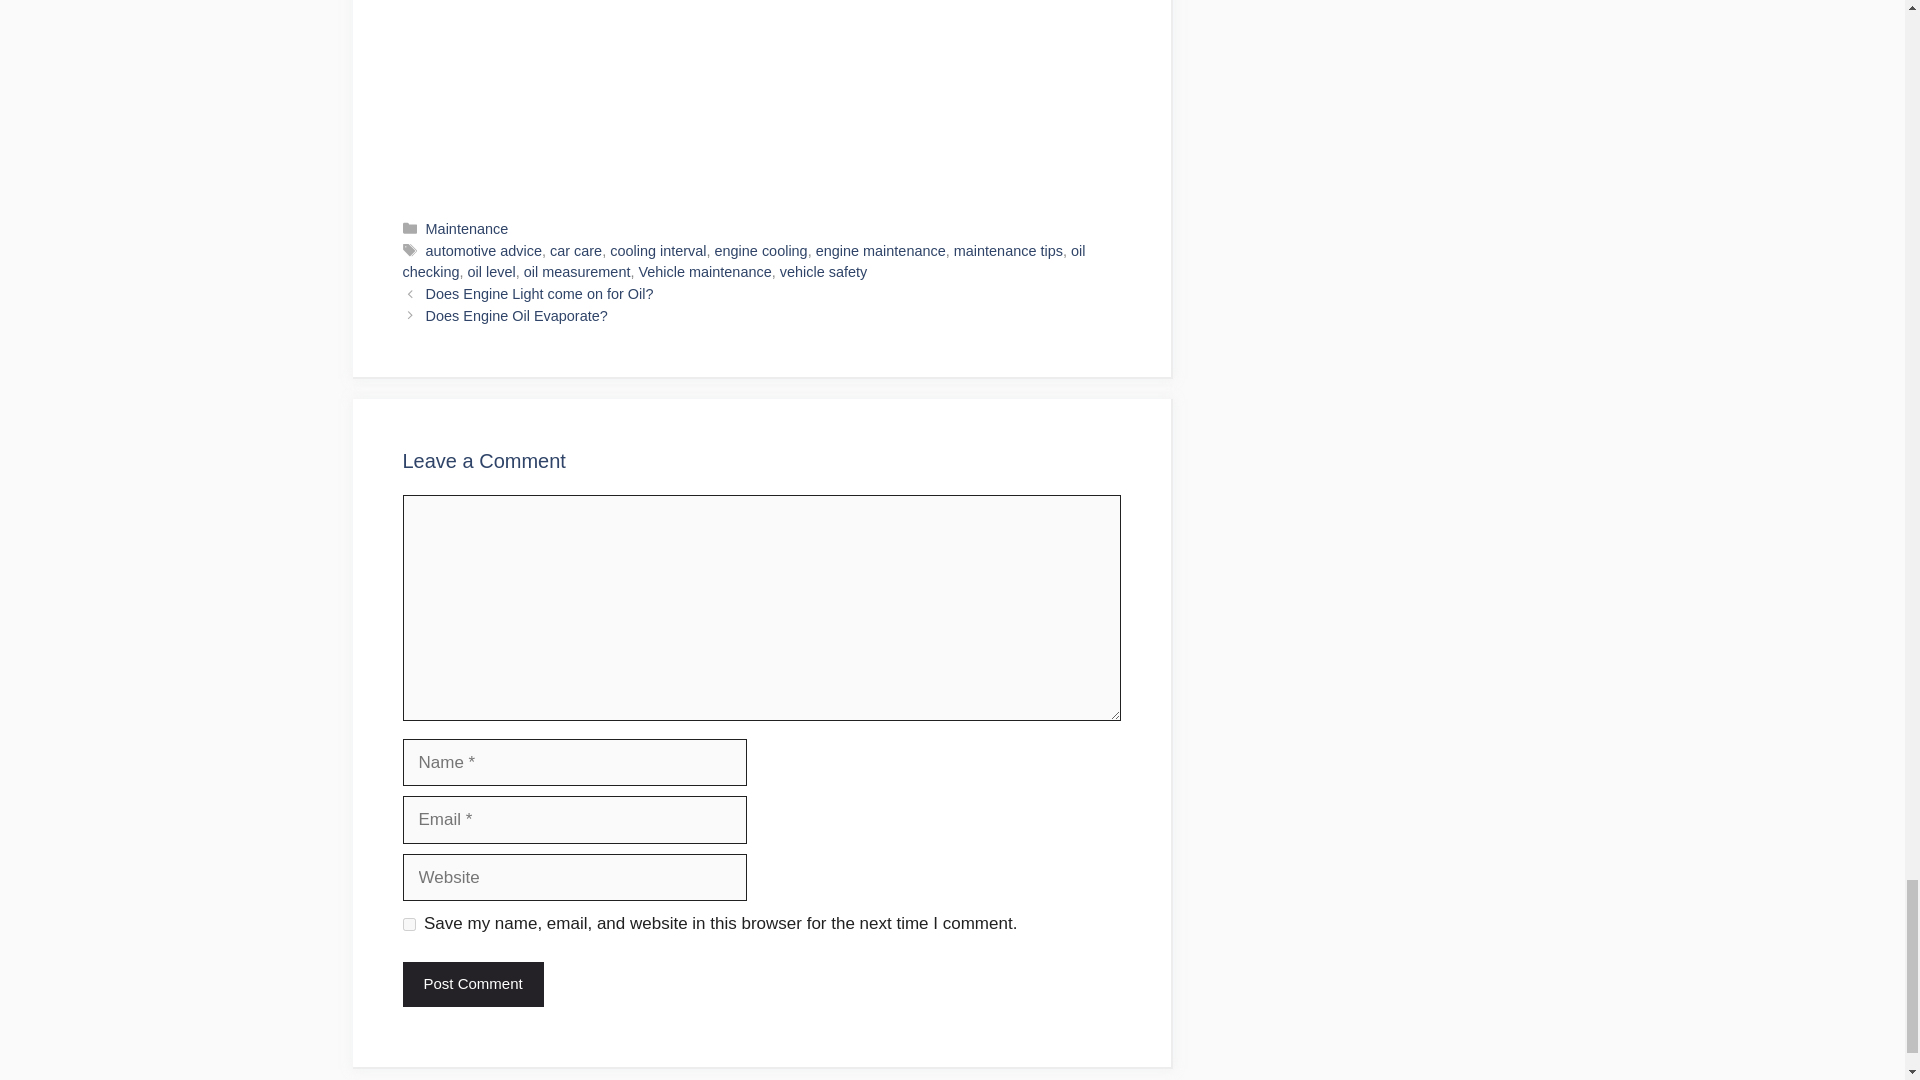 The height and width of the screenshot is (1080, 1920). What do you see at coordinates (1008, 251) in the screenshot?
I see `maintenance tips` at bounding box center [1008, 251].